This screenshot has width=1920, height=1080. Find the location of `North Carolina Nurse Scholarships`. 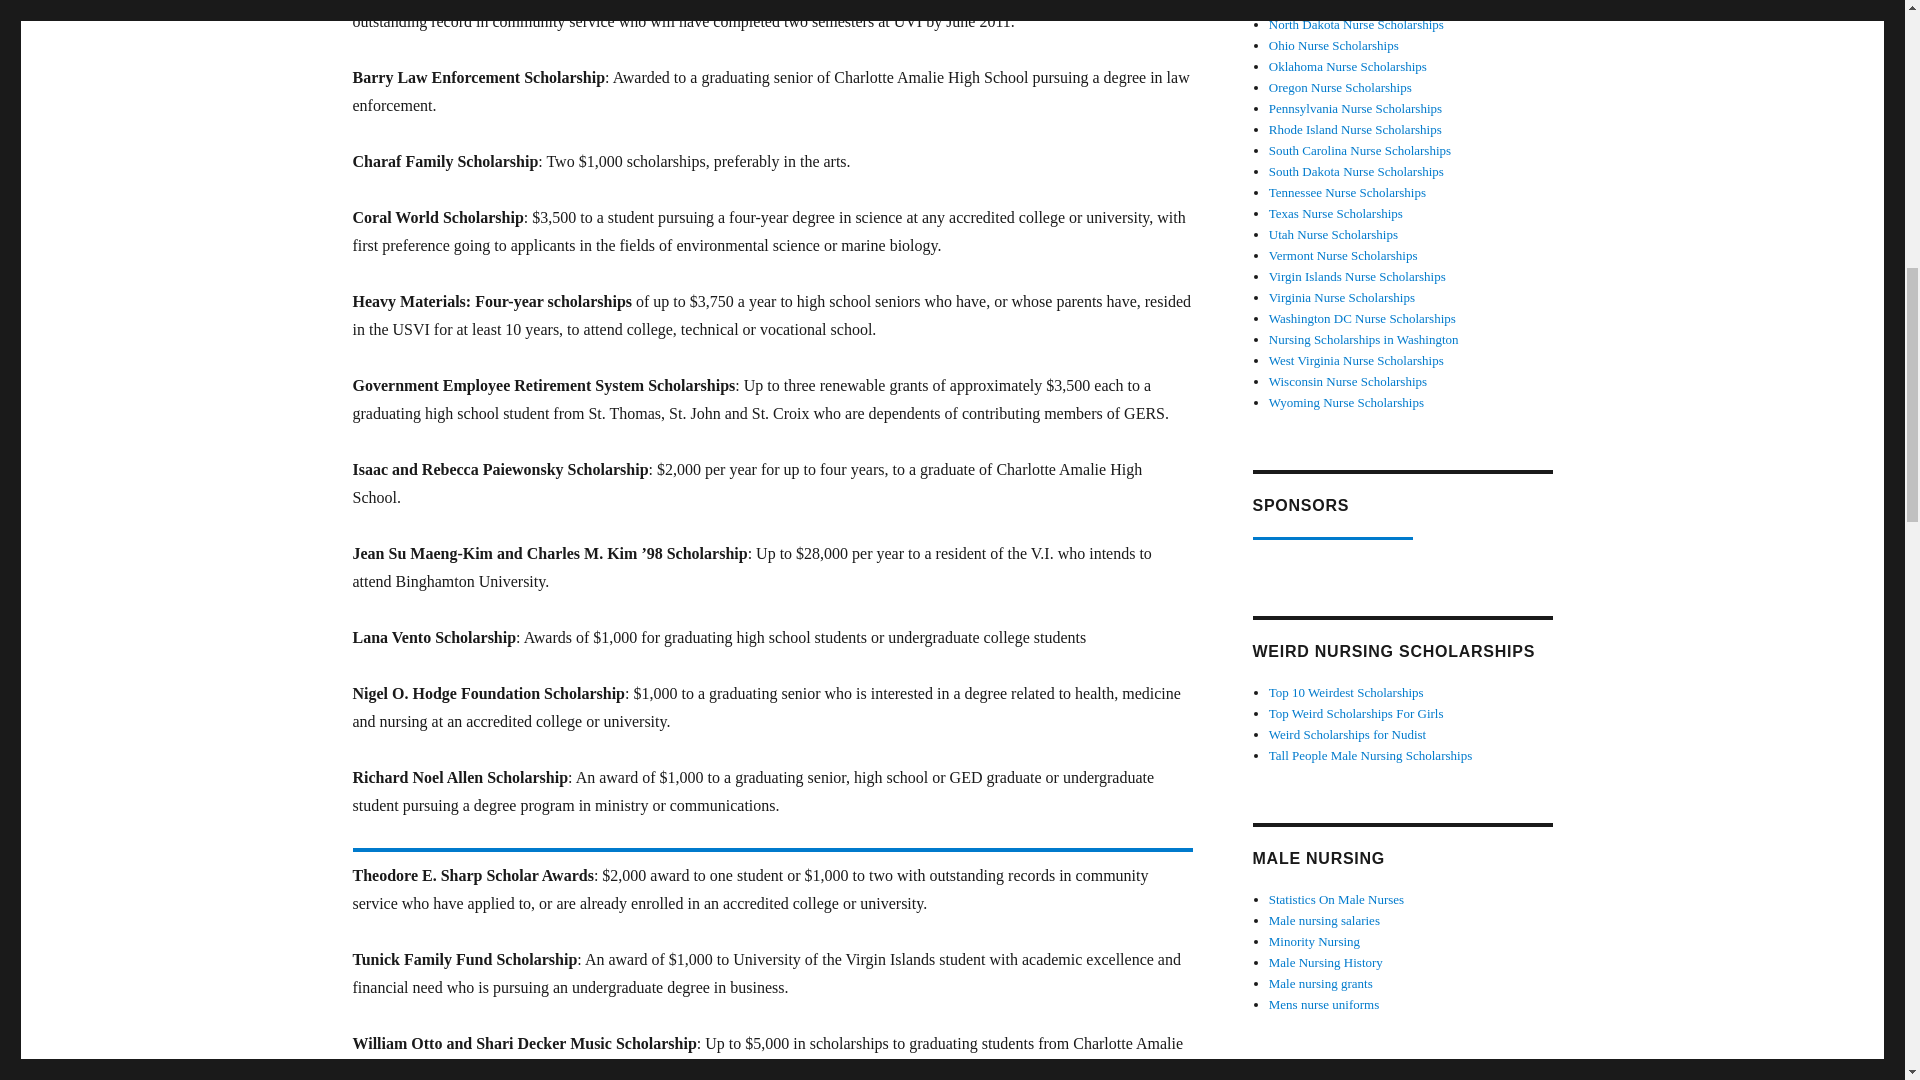

North Carolina Nurse Scholarships is located at coordinates (1360, 5).